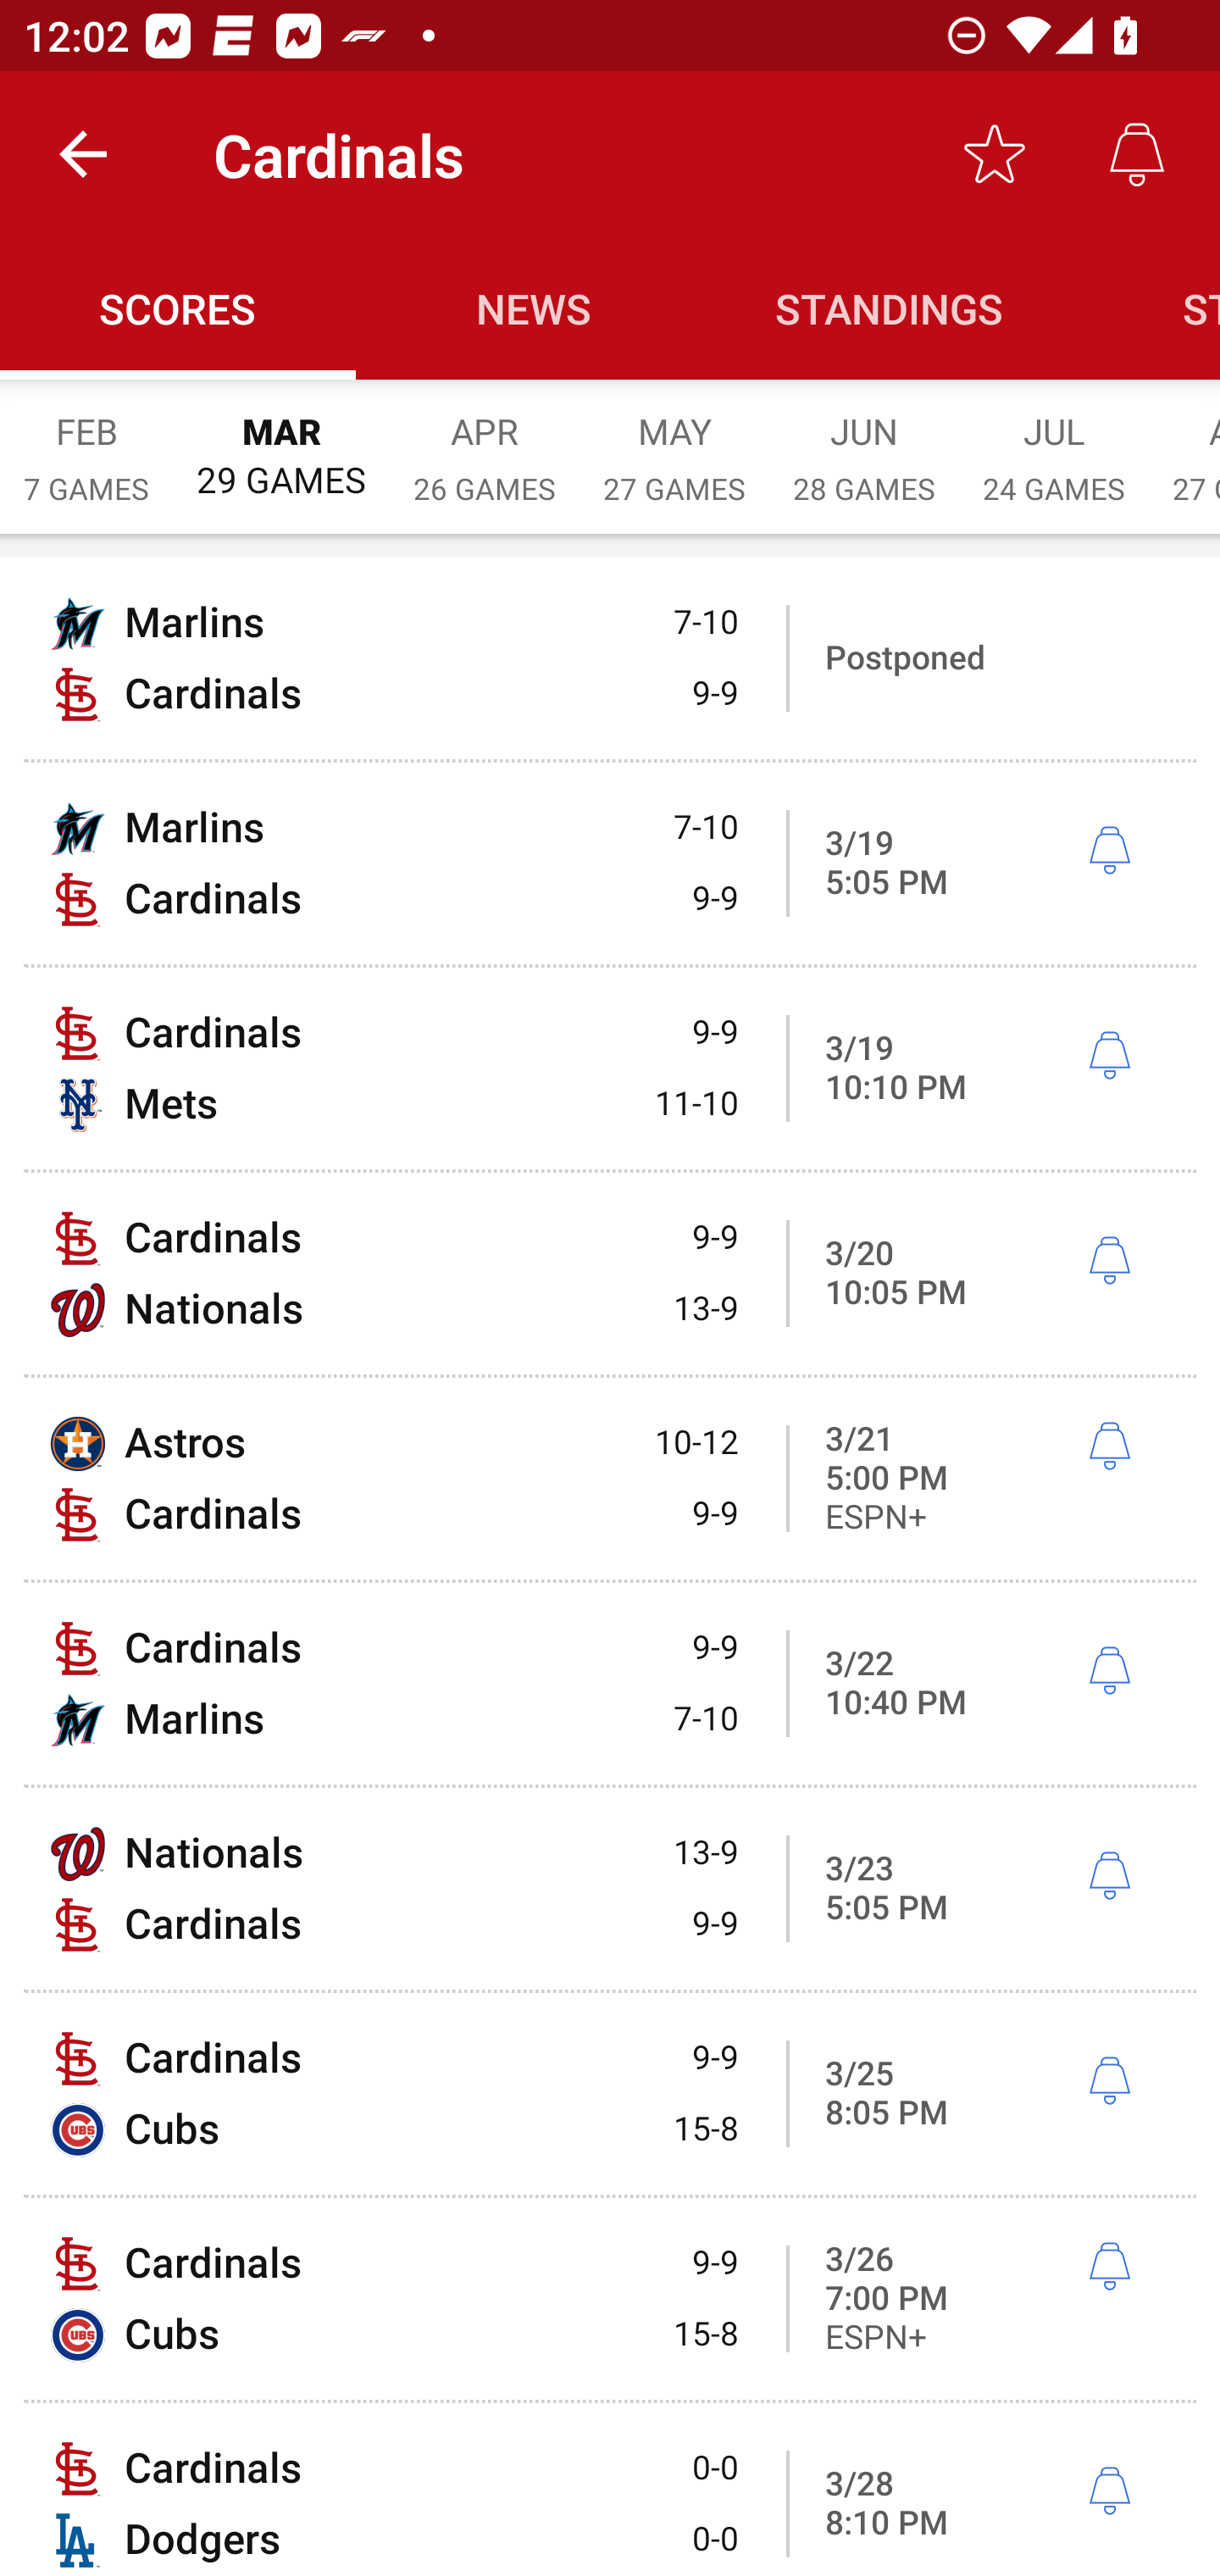  What do you see at coordinates (610, 2490) in the screenshot?
I see `Cardinals 0-0 Dodgers 0-0 3/28 8:10 PM í` at bounding box center [610, 2490].